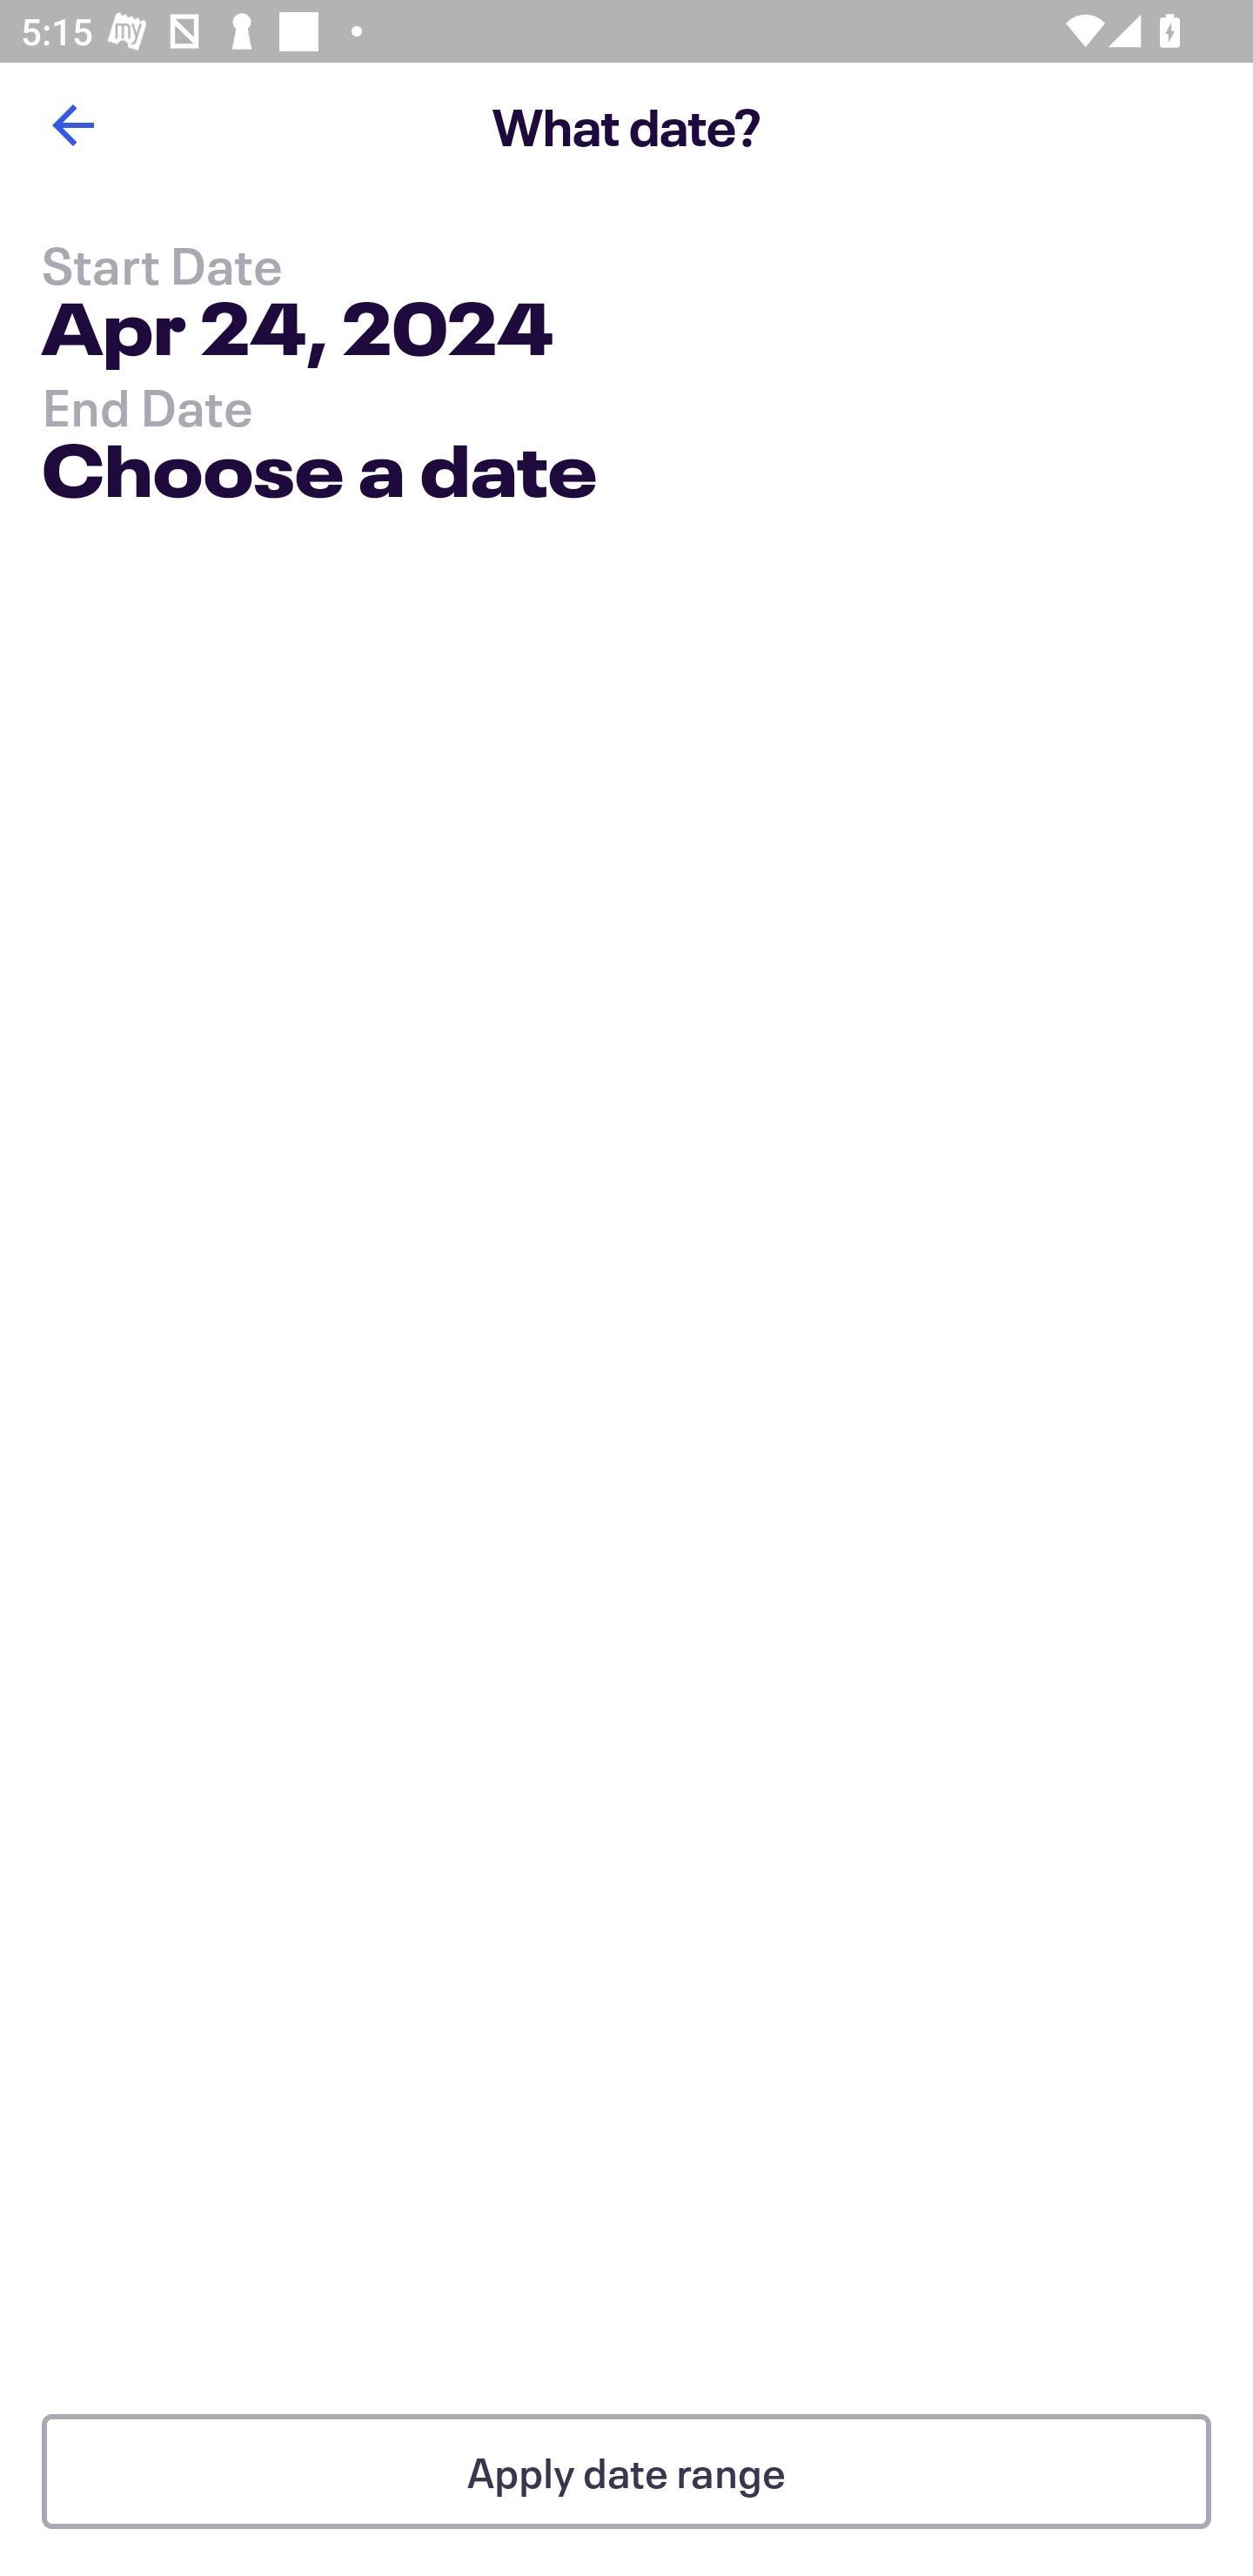  What do you see at coordinates (72, 125) in the screenshot?
I see `Back button` at bounding box center [72, 125].